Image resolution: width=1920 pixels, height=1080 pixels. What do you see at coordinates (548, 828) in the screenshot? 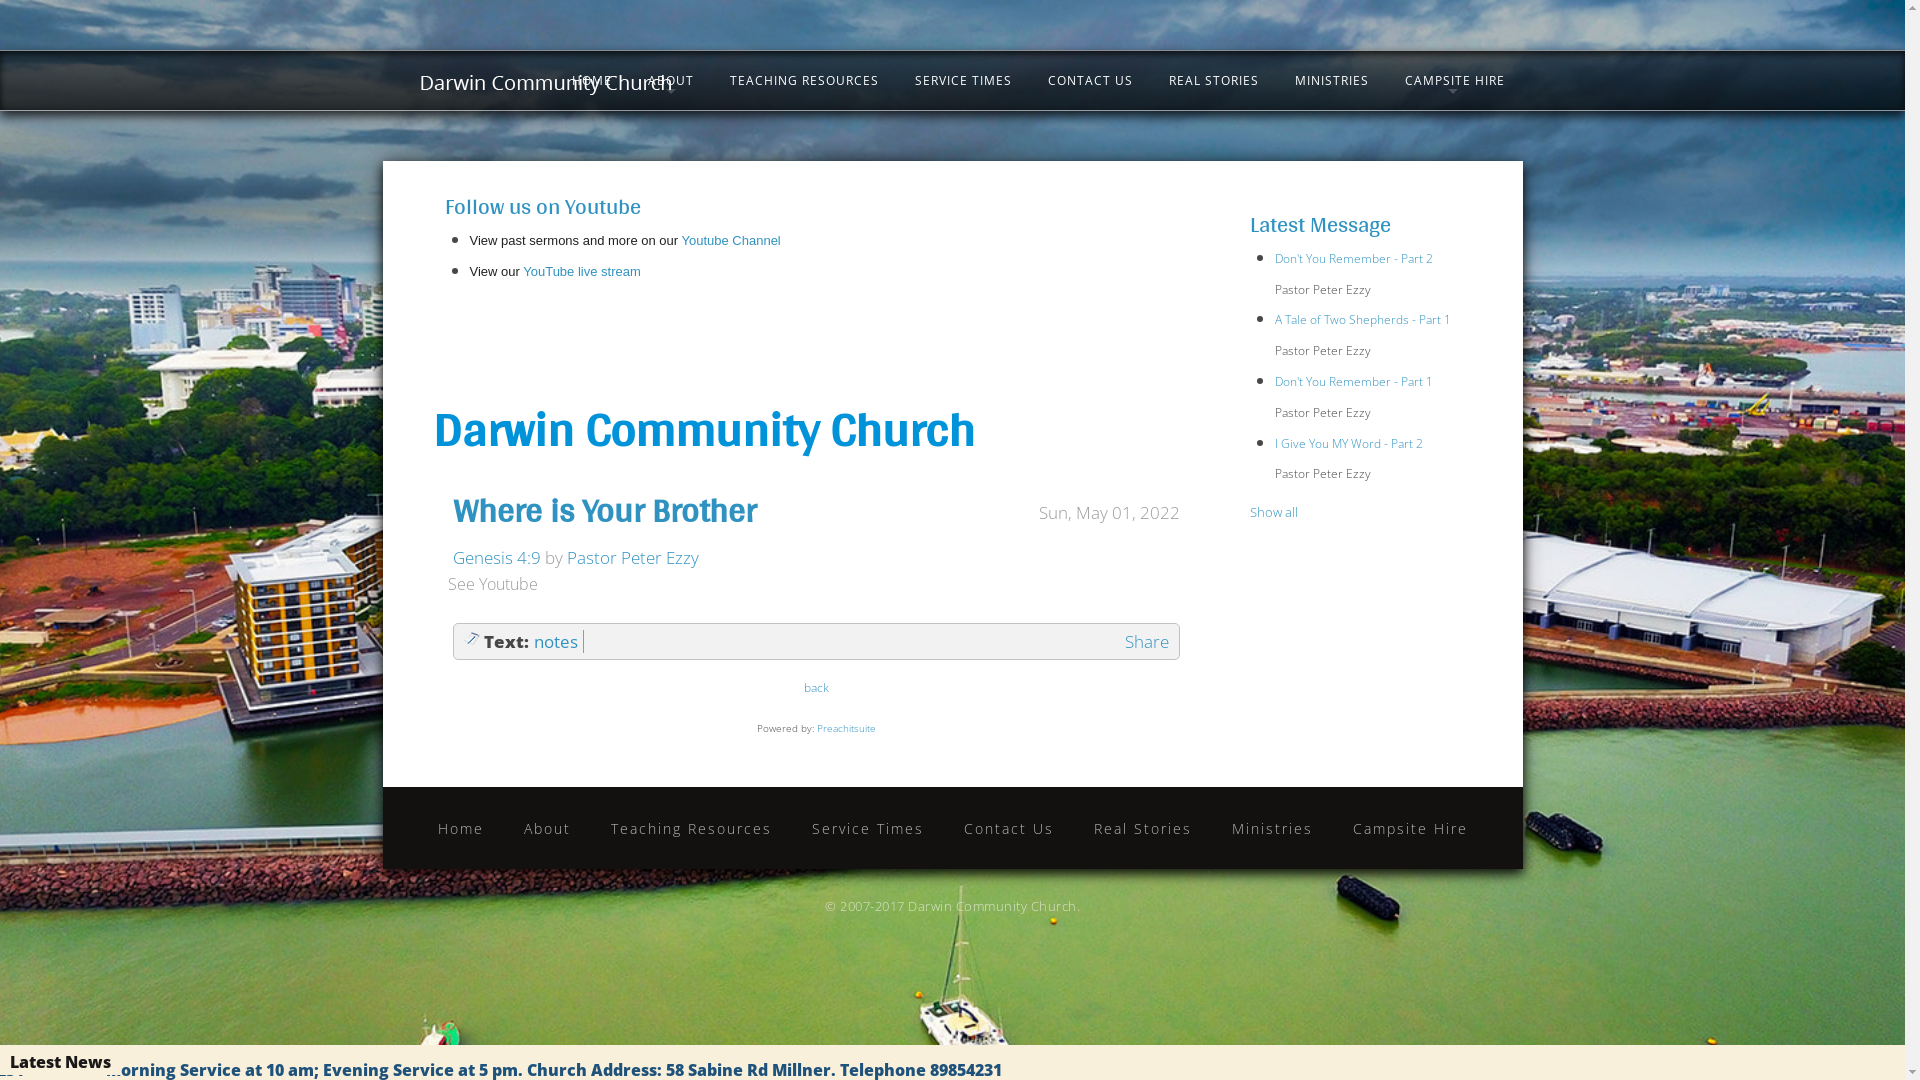
I see `About` at bounding box center [548, 828].